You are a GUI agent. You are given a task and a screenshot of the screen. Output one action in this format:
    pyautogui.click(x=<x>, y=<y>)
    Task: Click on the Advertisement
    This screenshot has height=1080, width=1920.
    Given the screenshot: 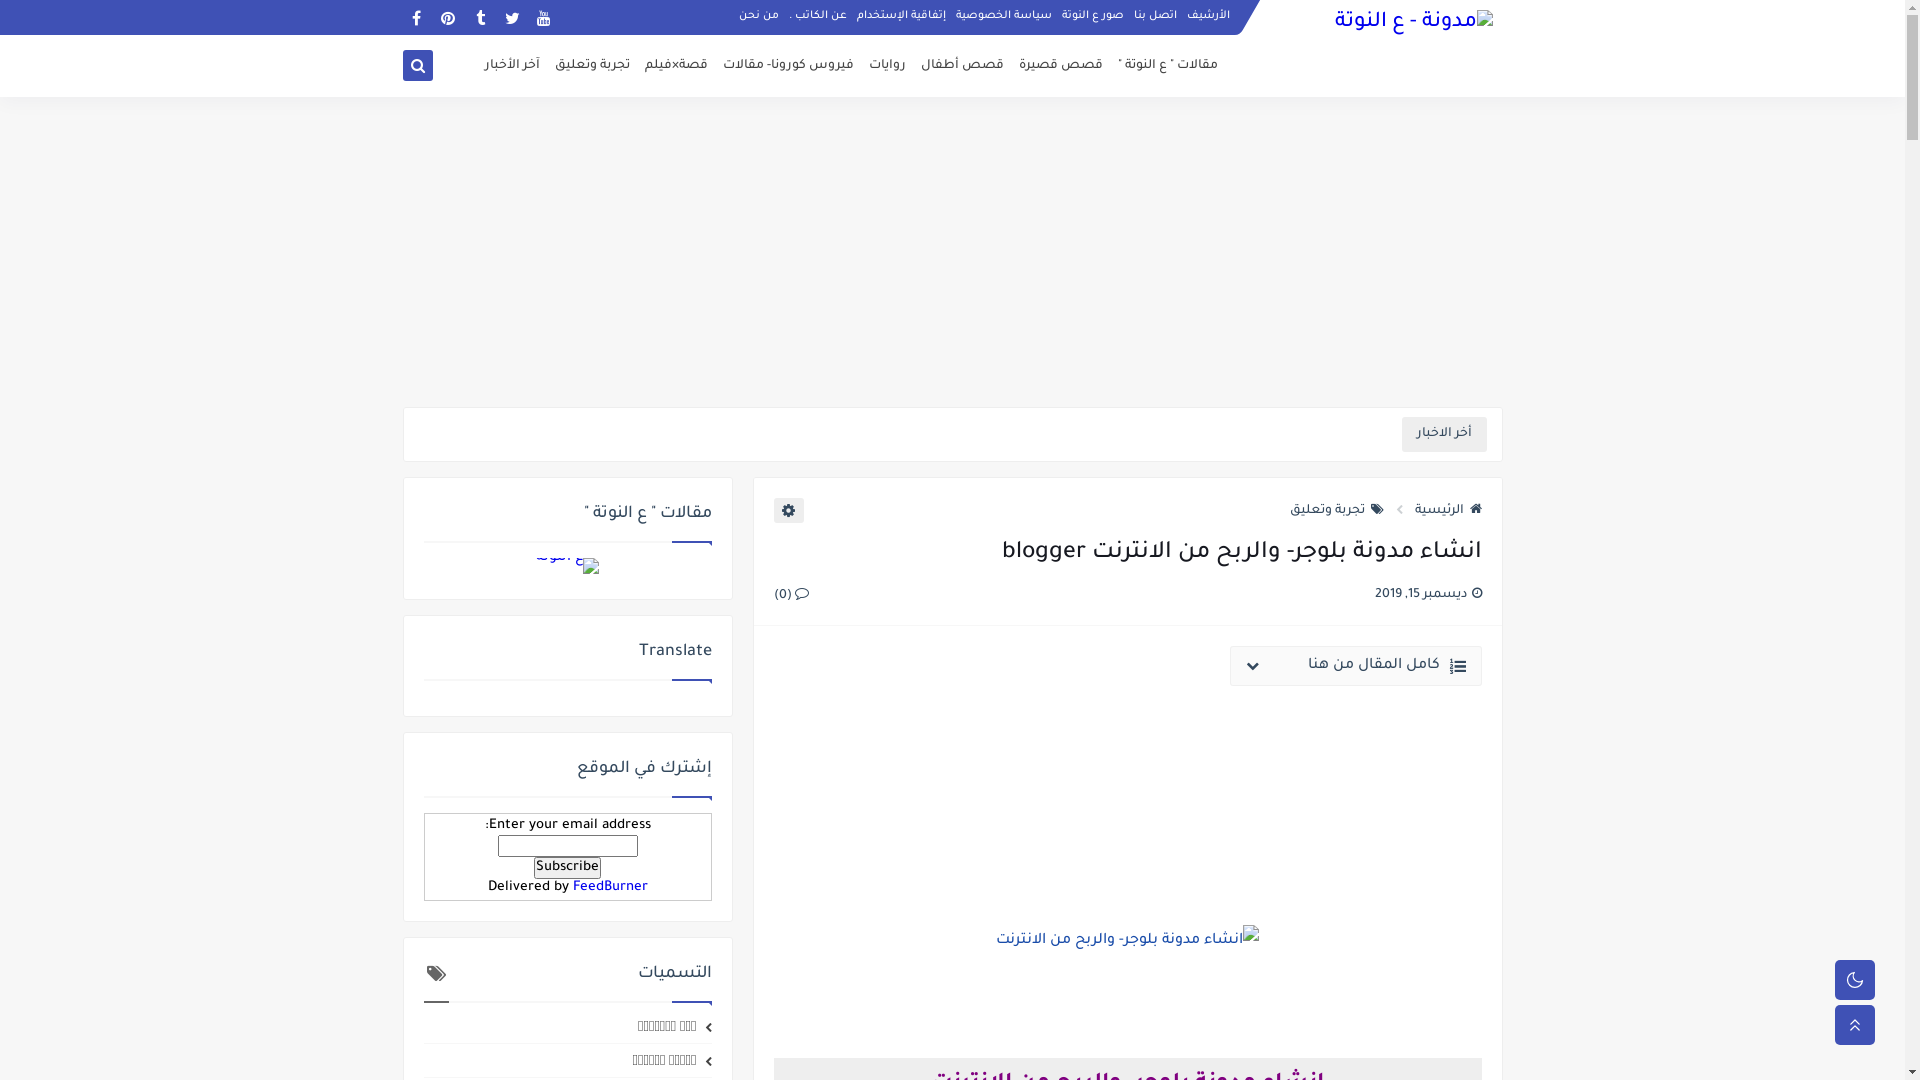 What is the action you would take?
    pyautogui.click(x=952, y=252)
    